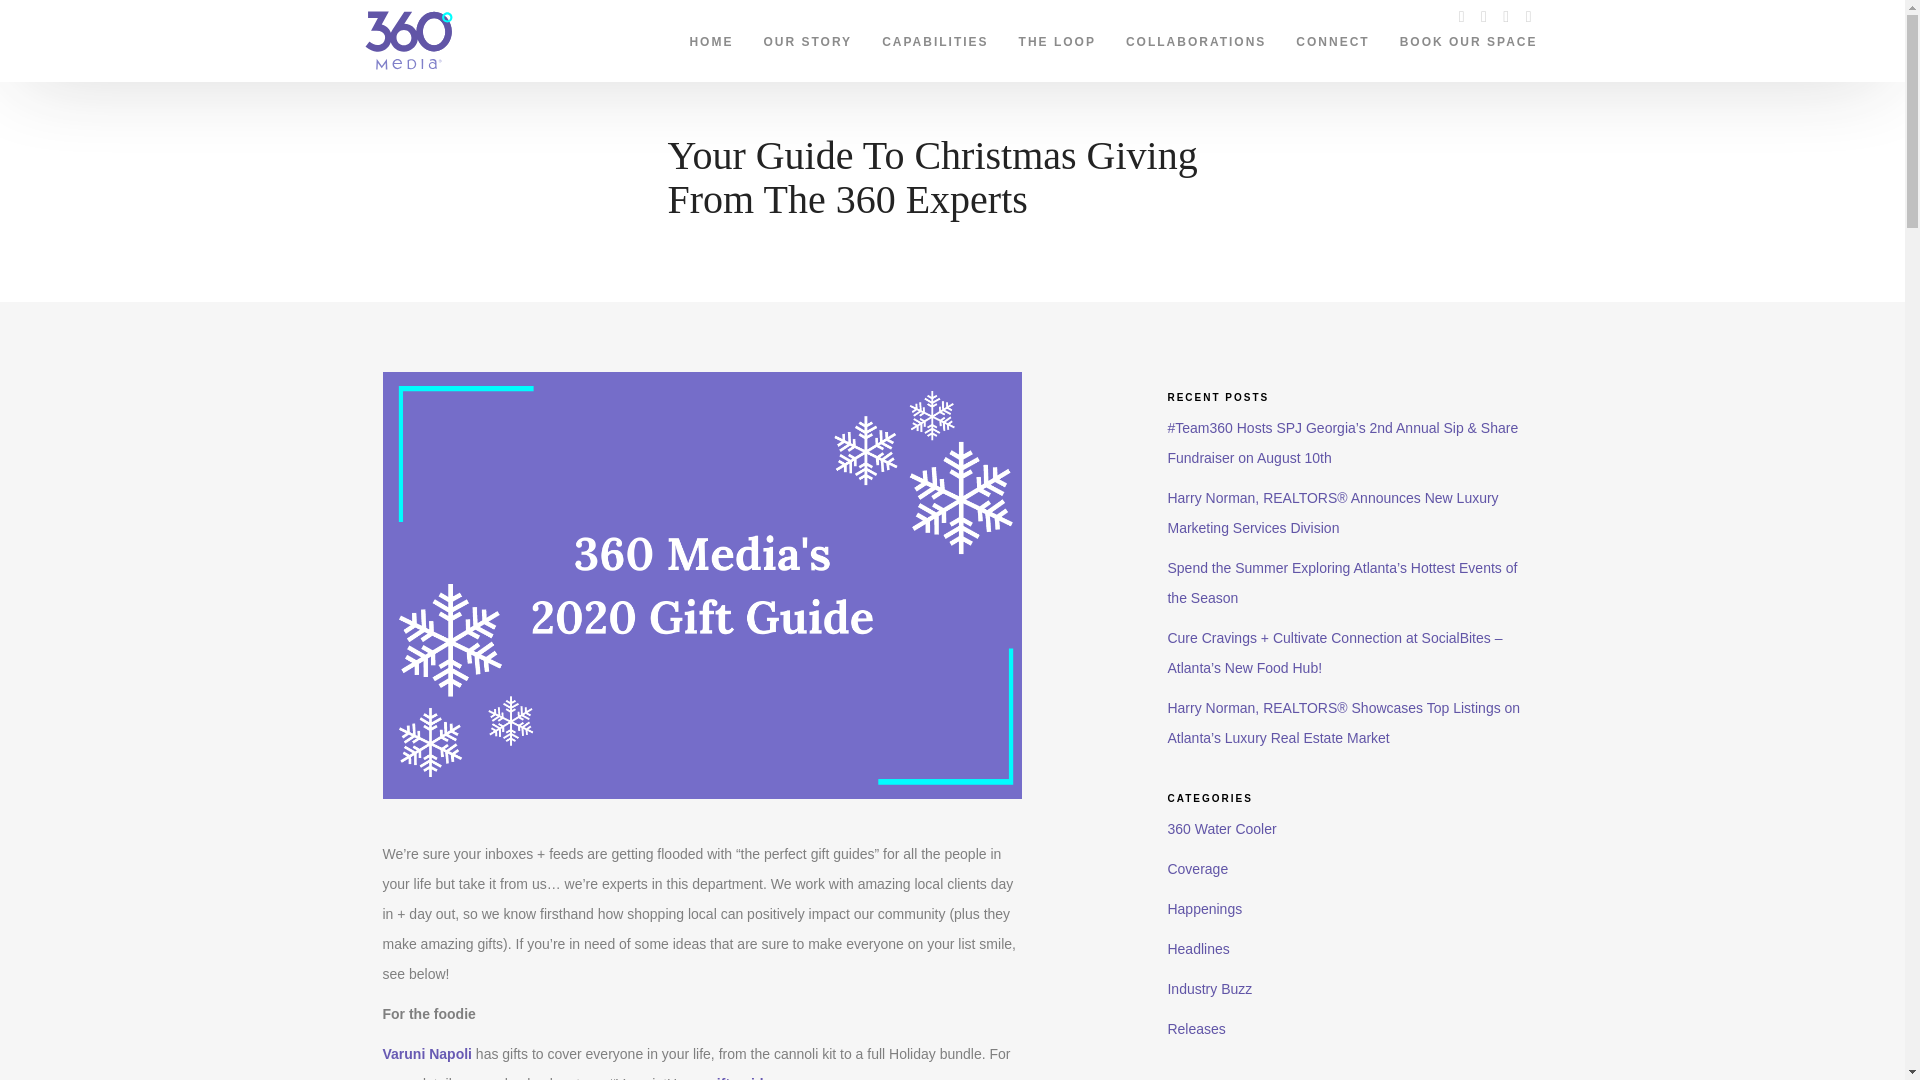 The image size is (1920, 1080). I want to click on Varuni Napoli, so click(426, 1054).